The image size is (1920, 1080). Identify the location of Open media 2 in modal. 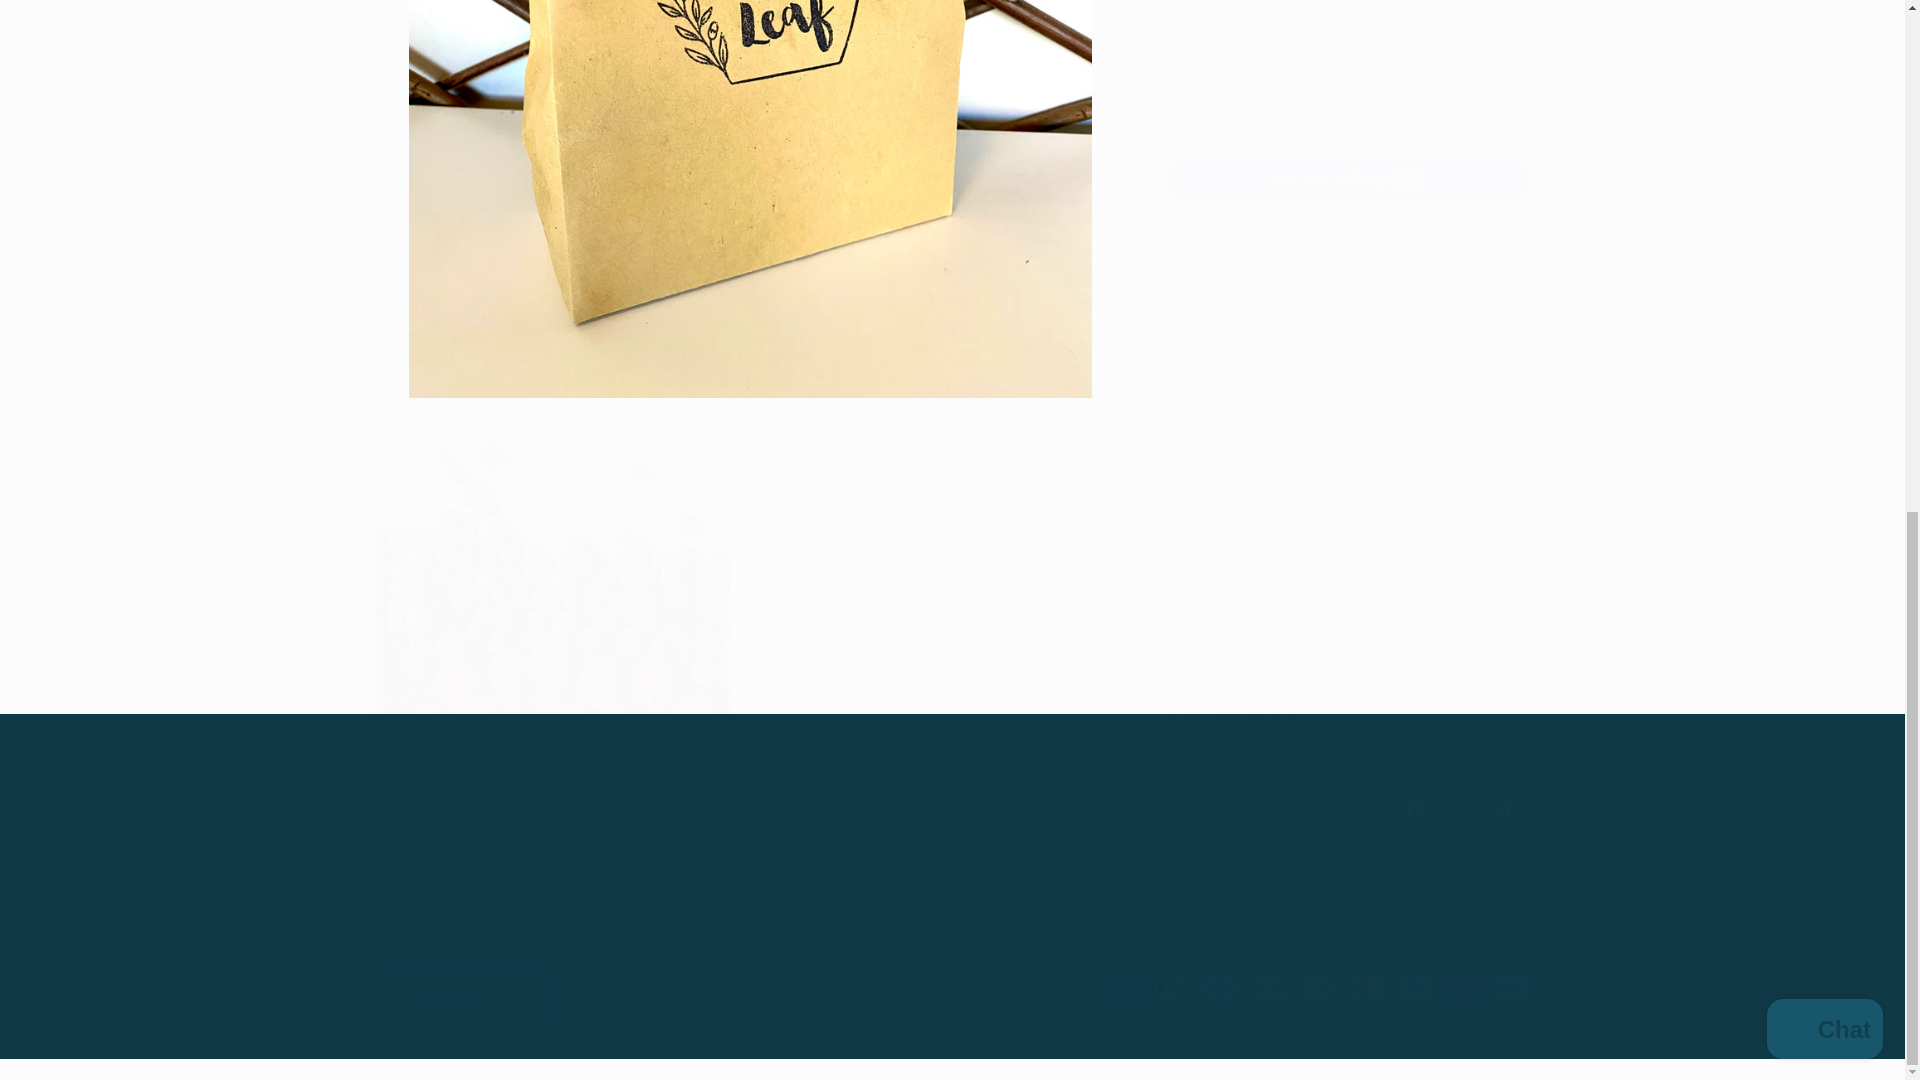
(552, 554).